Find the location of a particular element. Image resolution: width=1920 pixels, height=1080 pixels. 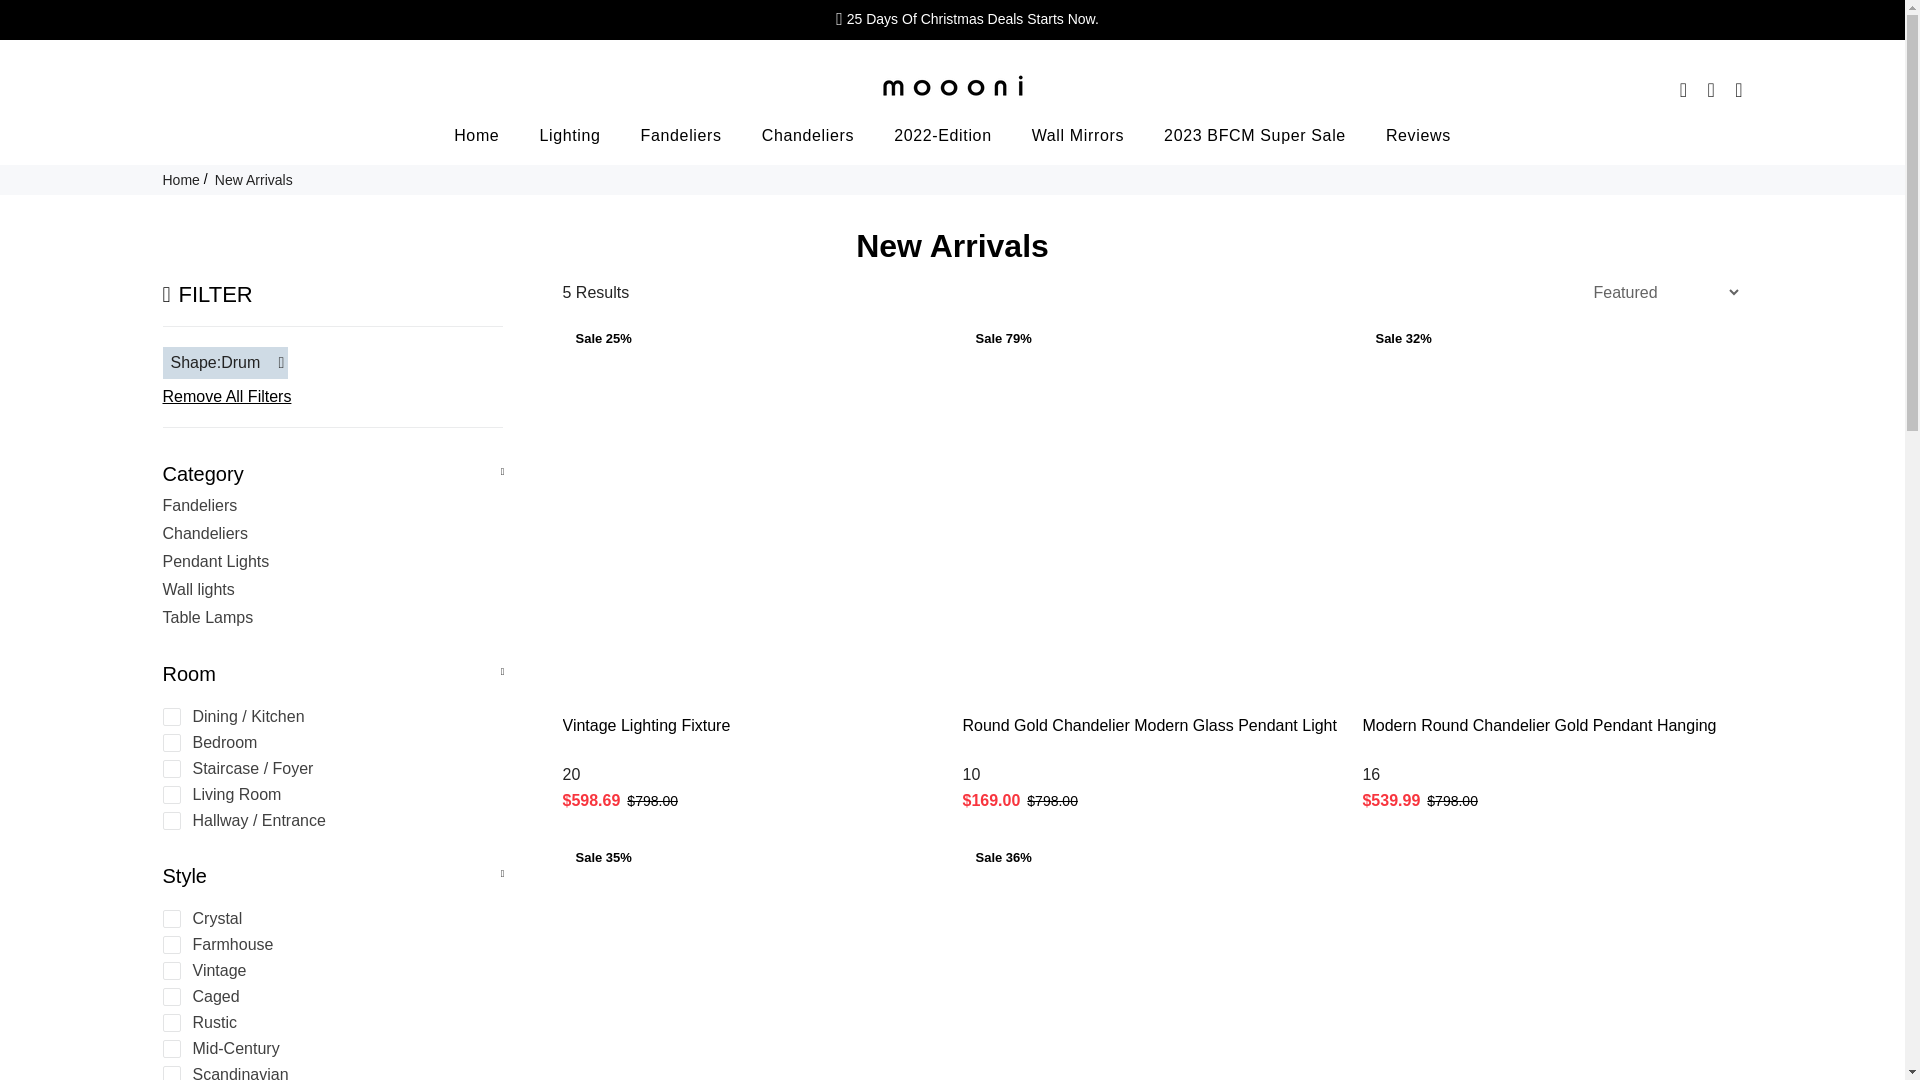

Show products matching tag bedroom is located at coordinates (329, 742).